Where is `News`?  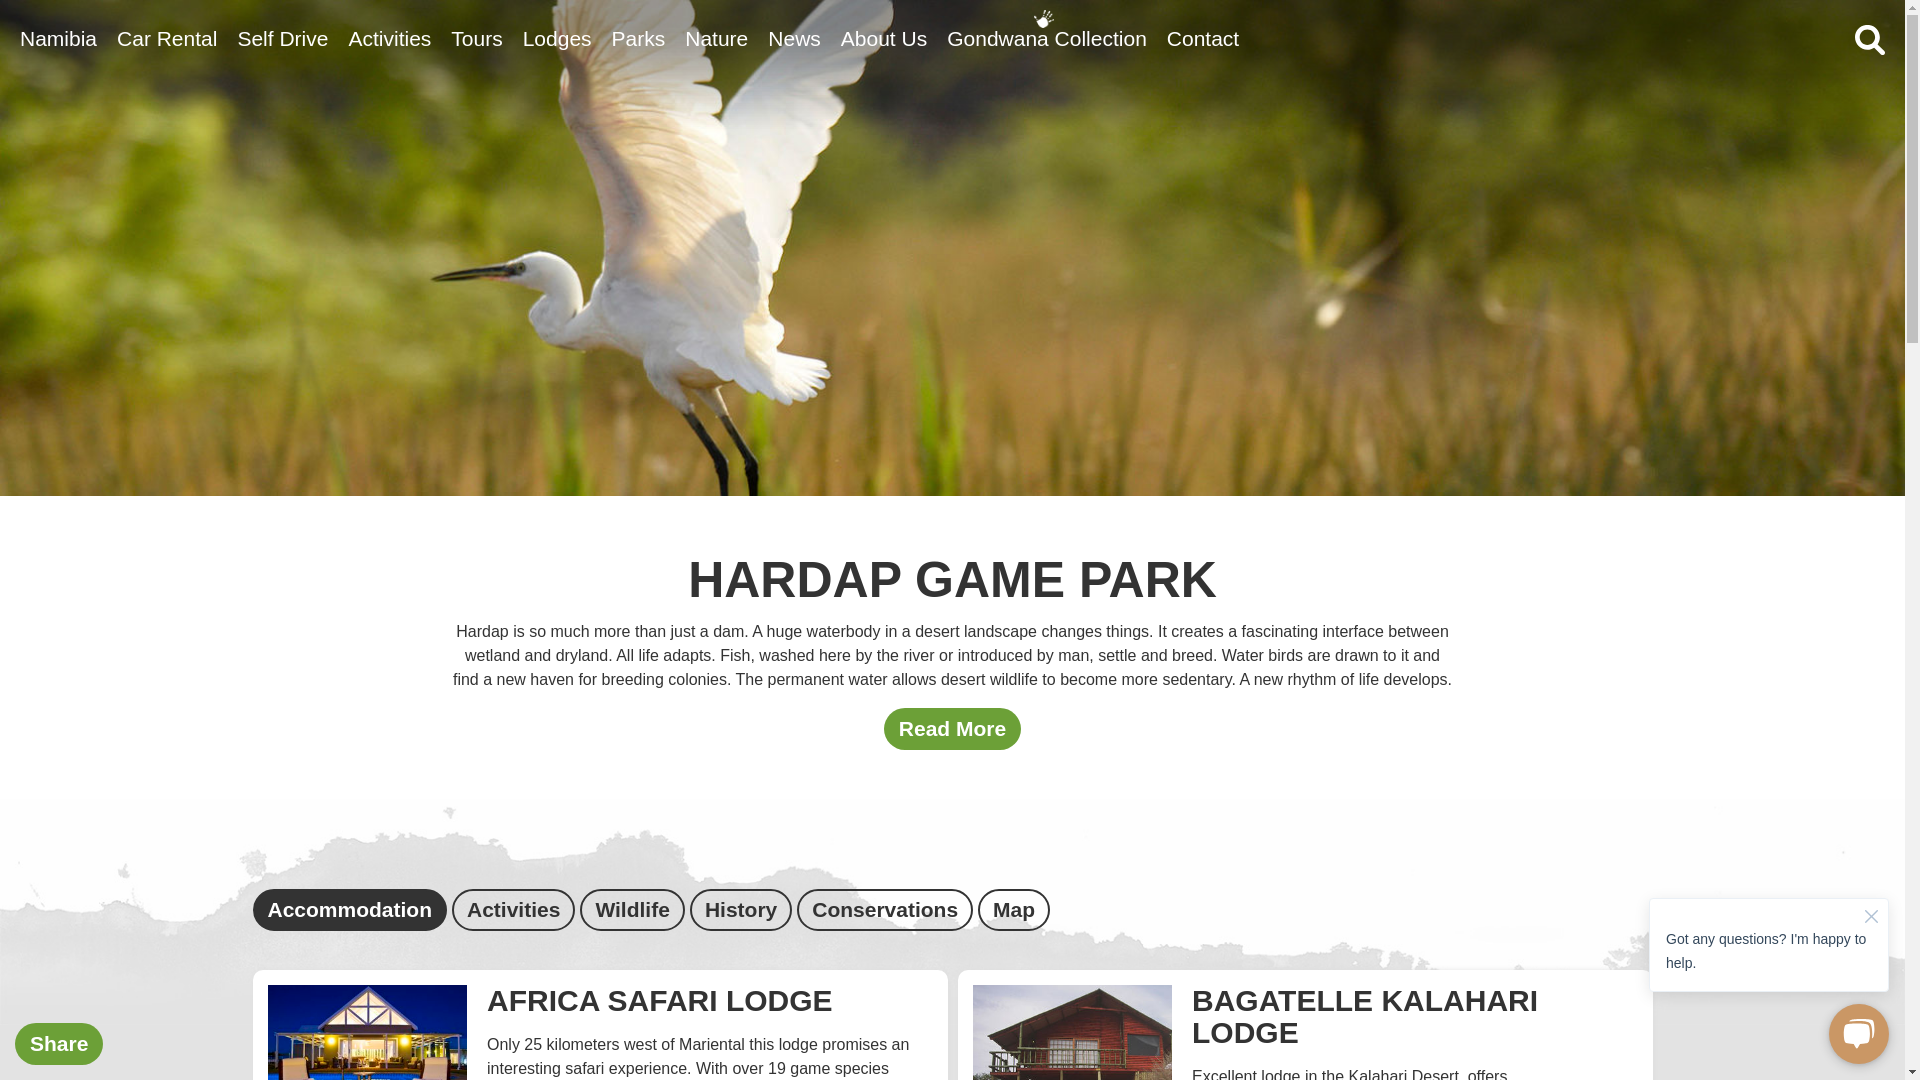
News is located at coordinates (794, 38).